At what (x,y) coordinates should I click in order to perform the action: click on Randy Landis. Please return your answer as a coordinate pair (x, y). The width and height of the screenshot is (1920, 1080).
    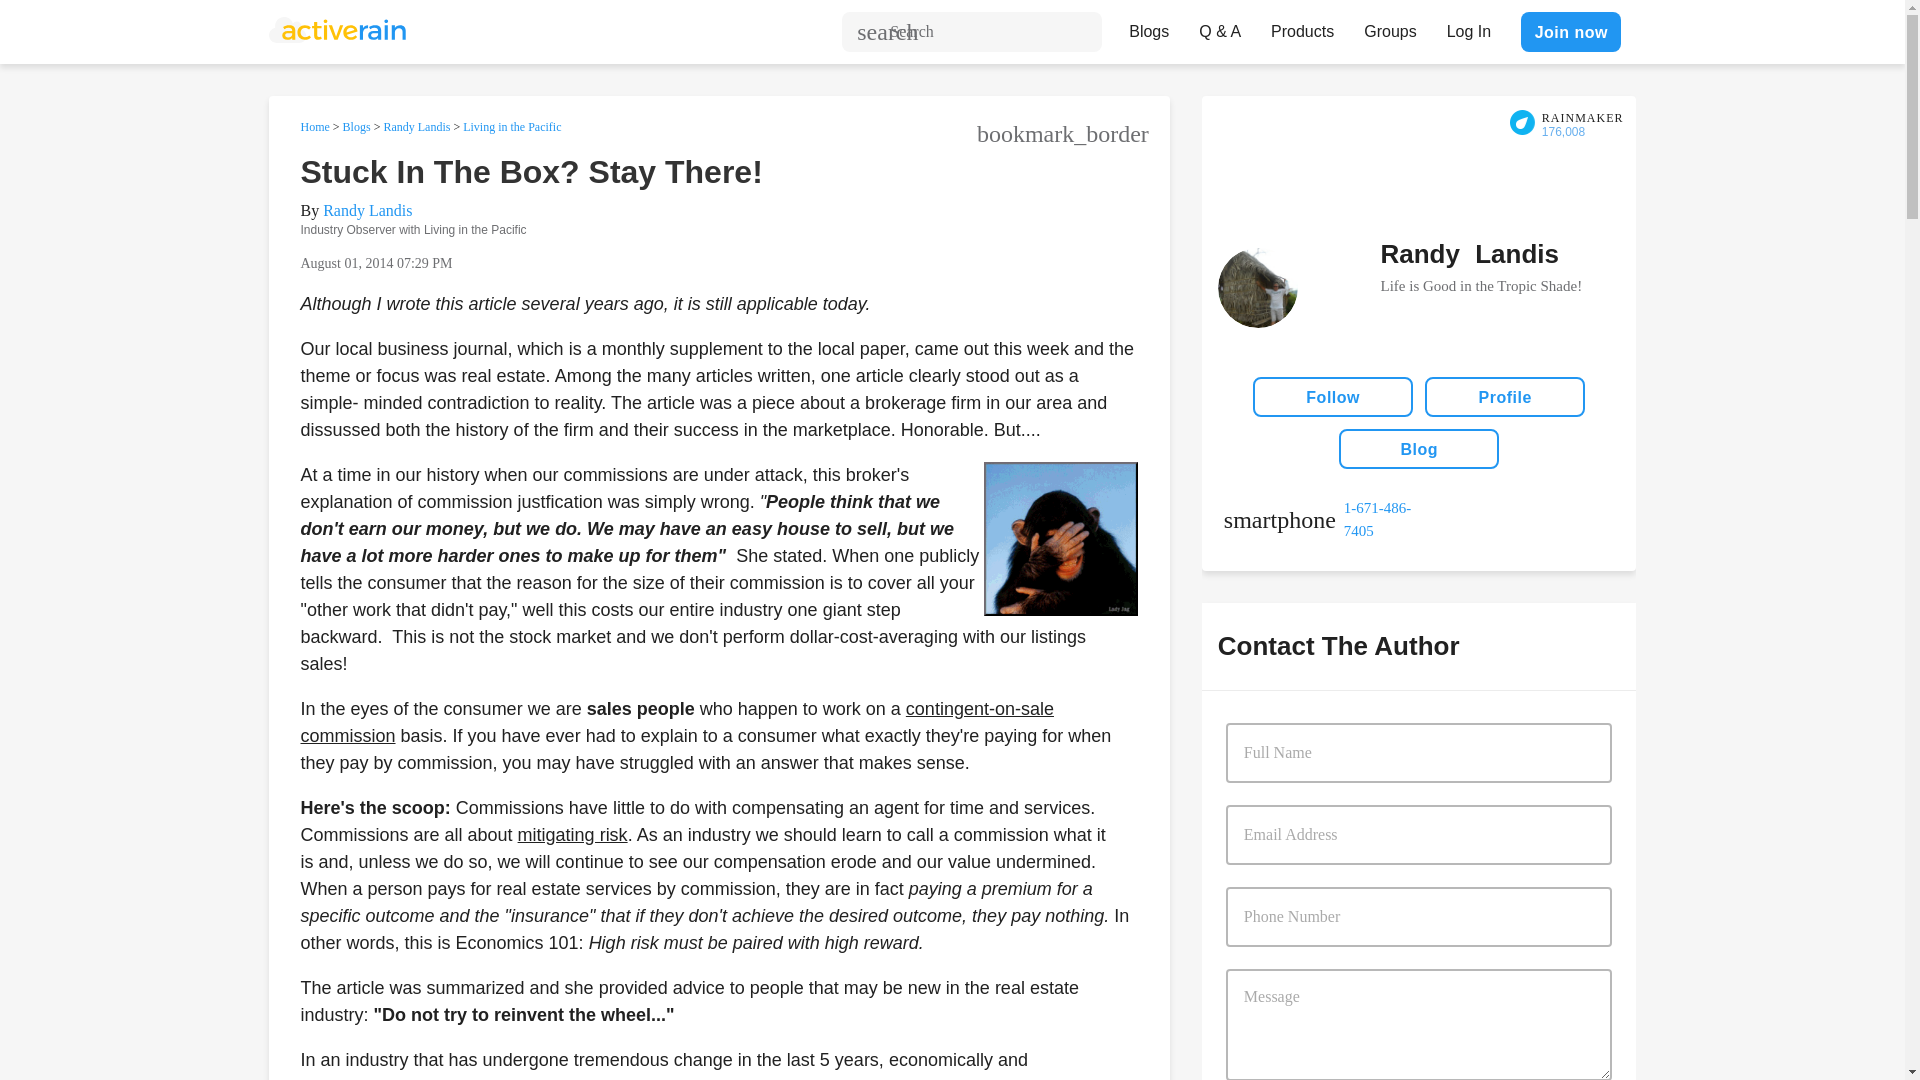
    Looking at the image, I should click on (416, 126).